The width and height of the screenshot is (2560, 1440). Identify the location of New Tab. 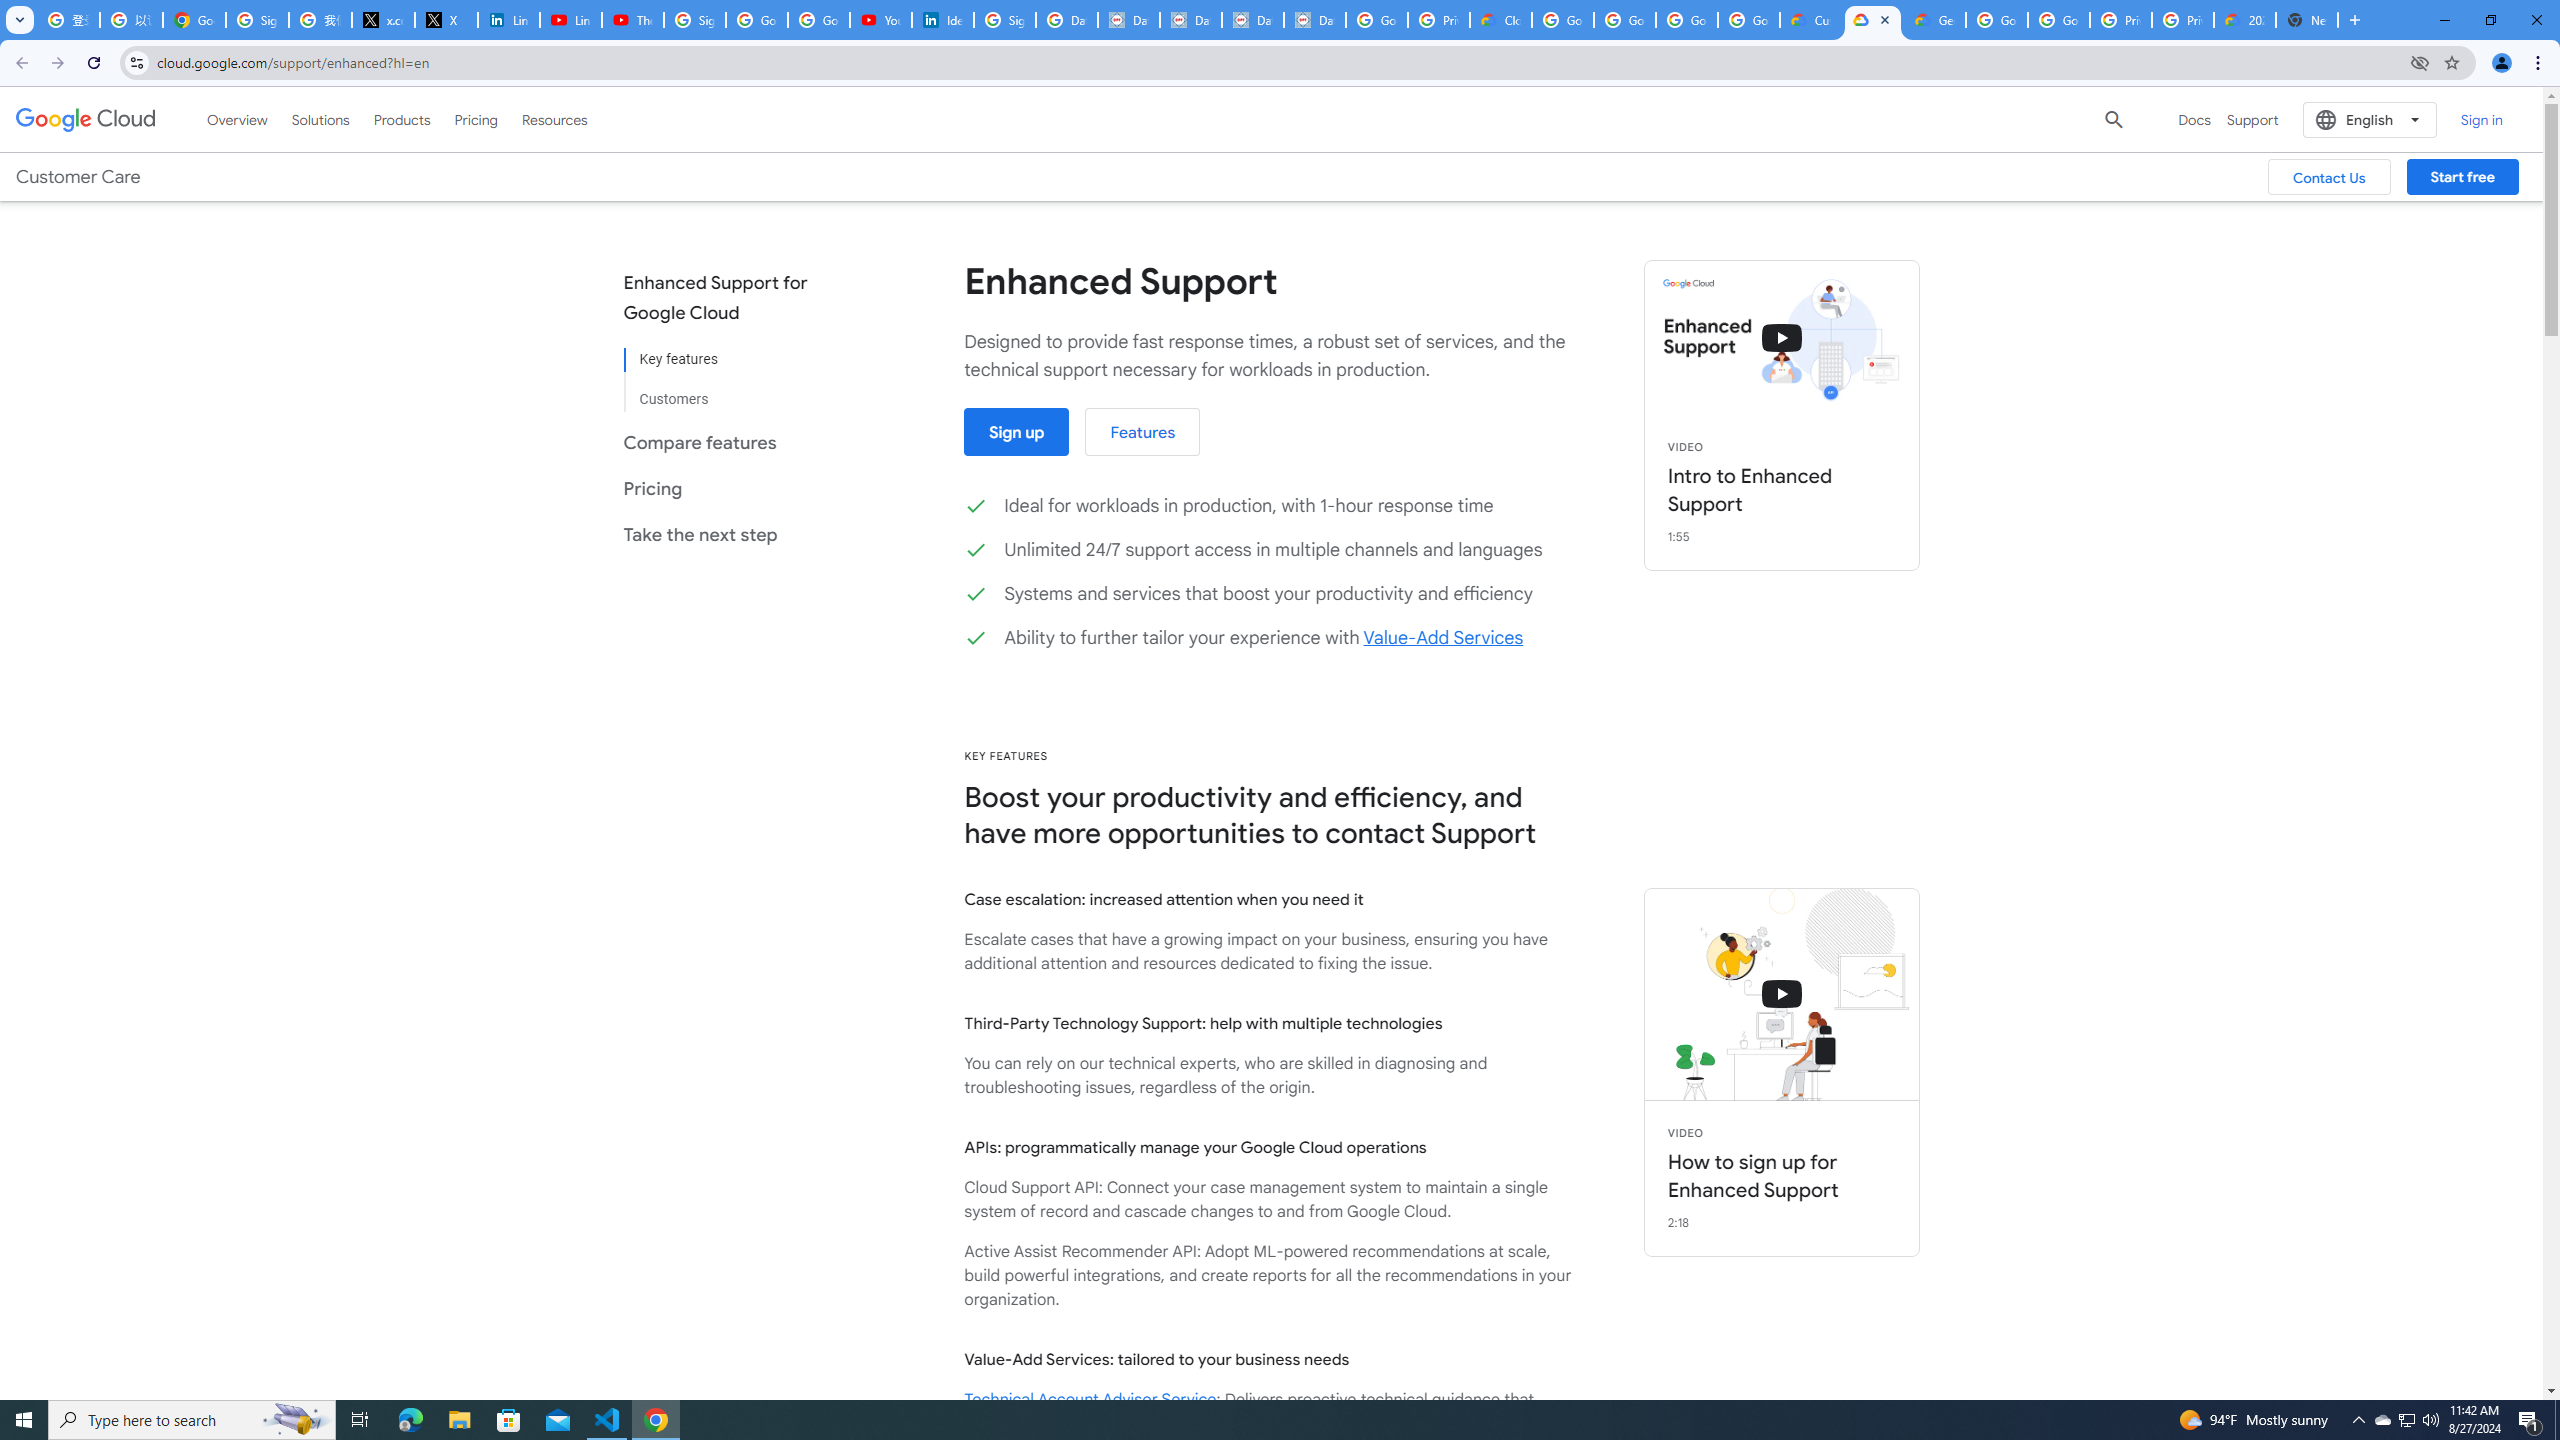
(2308, 20).